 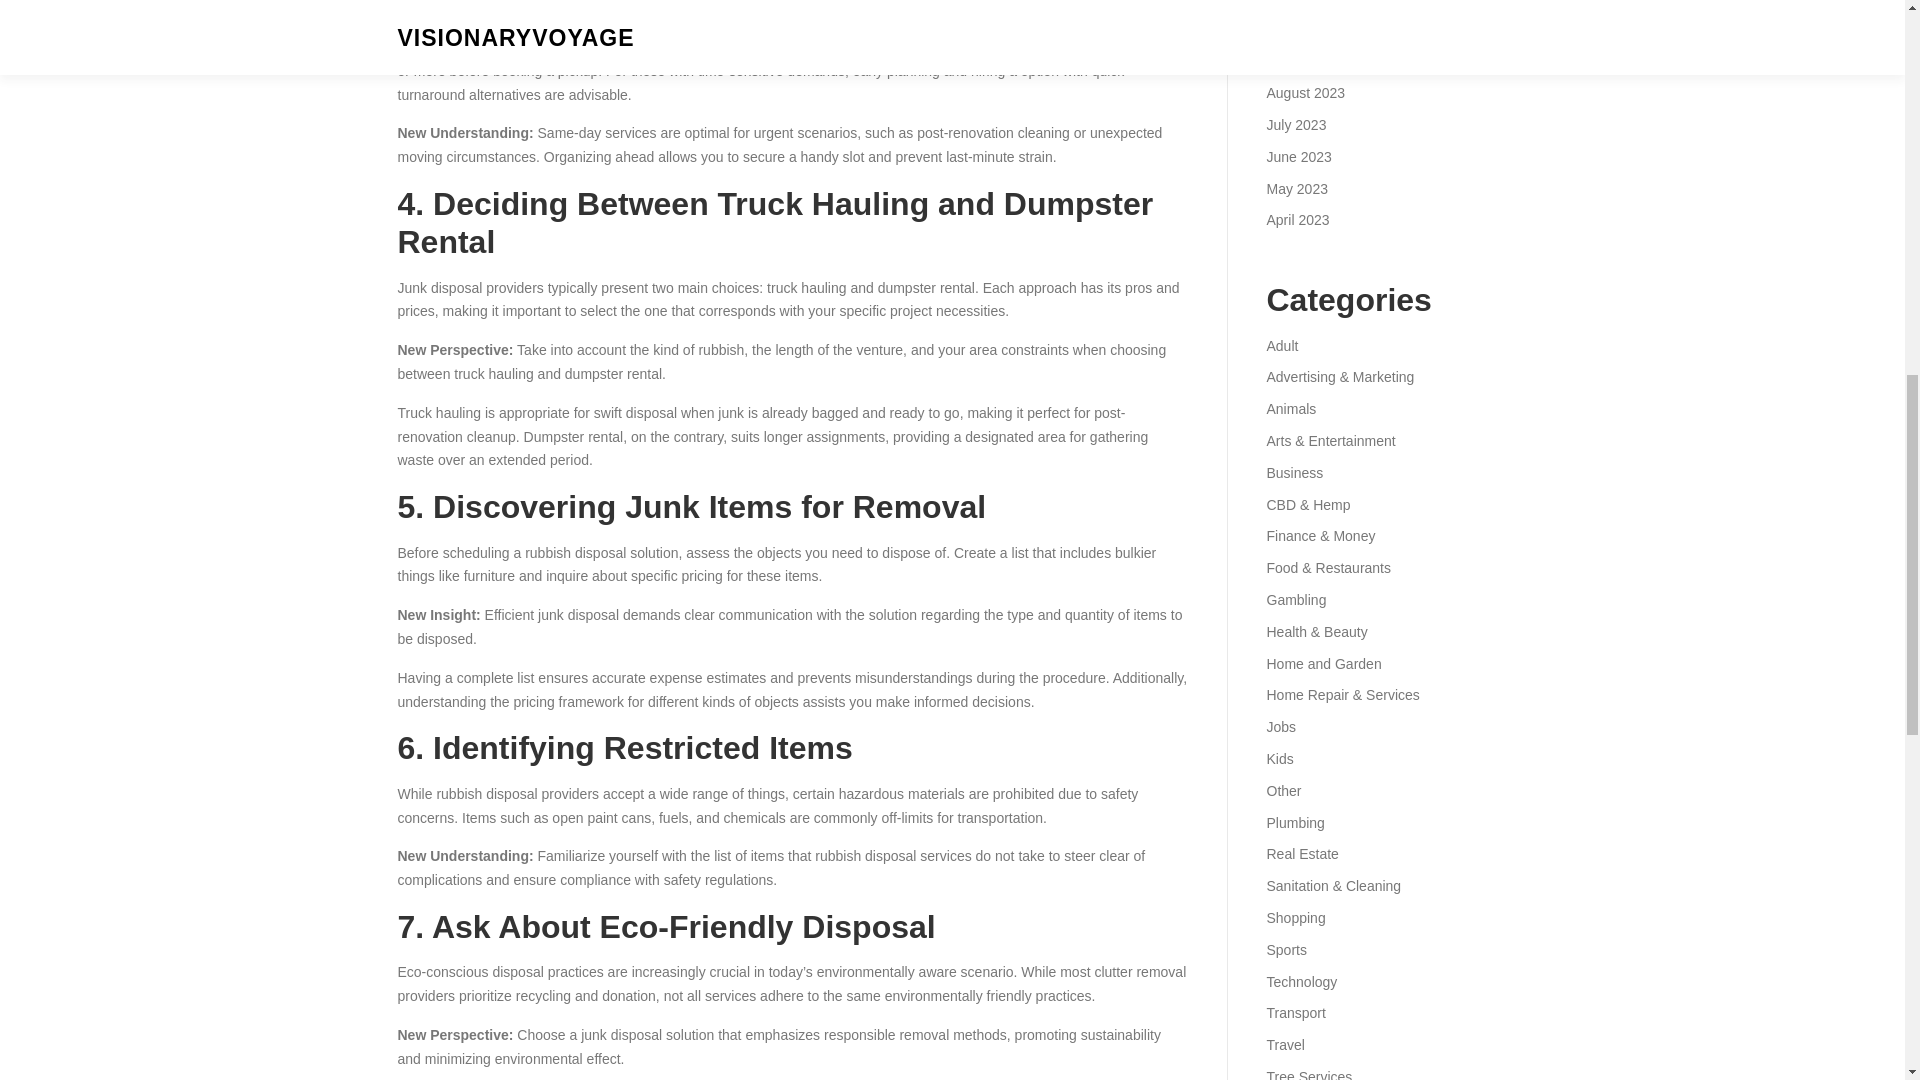 I want to click on Animals, so click(x=1290, y=408).